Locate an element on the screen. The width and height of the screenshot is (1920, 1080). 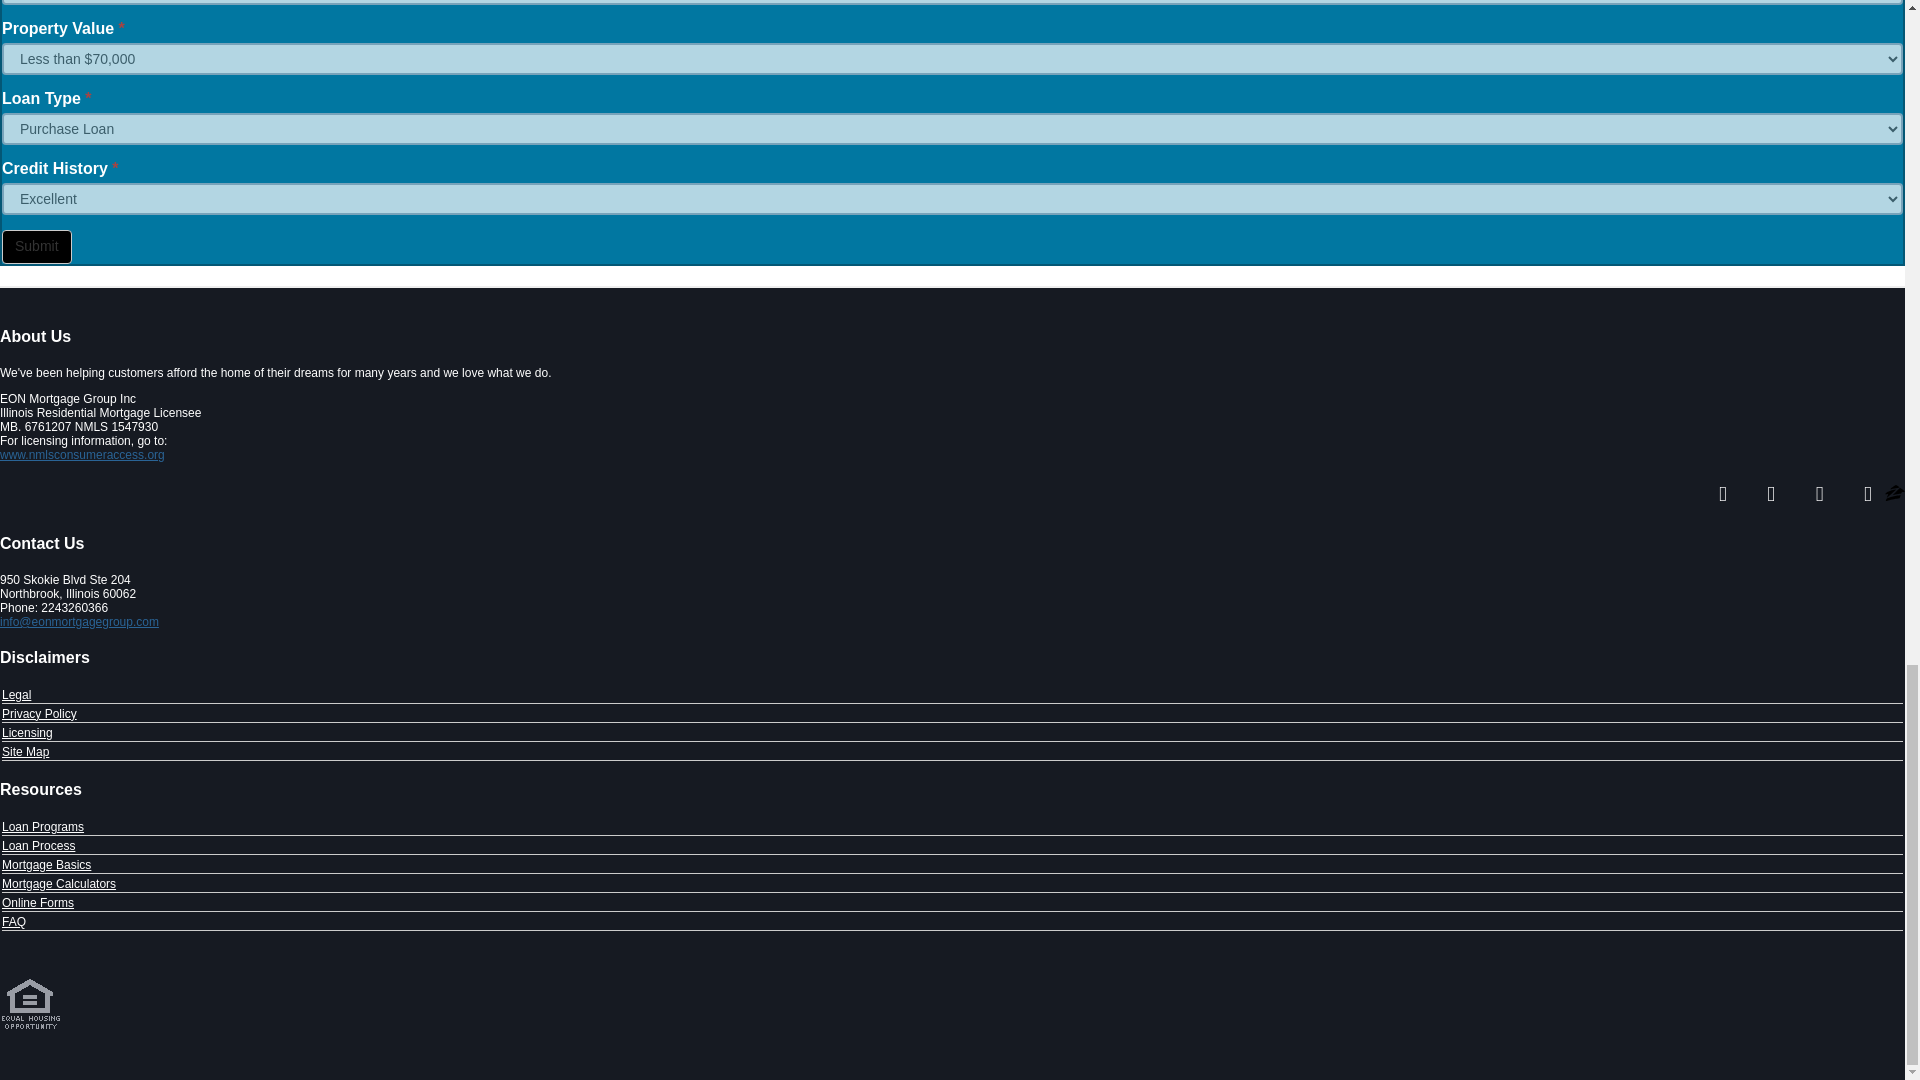
Submit is located at coordinates (36, 246).